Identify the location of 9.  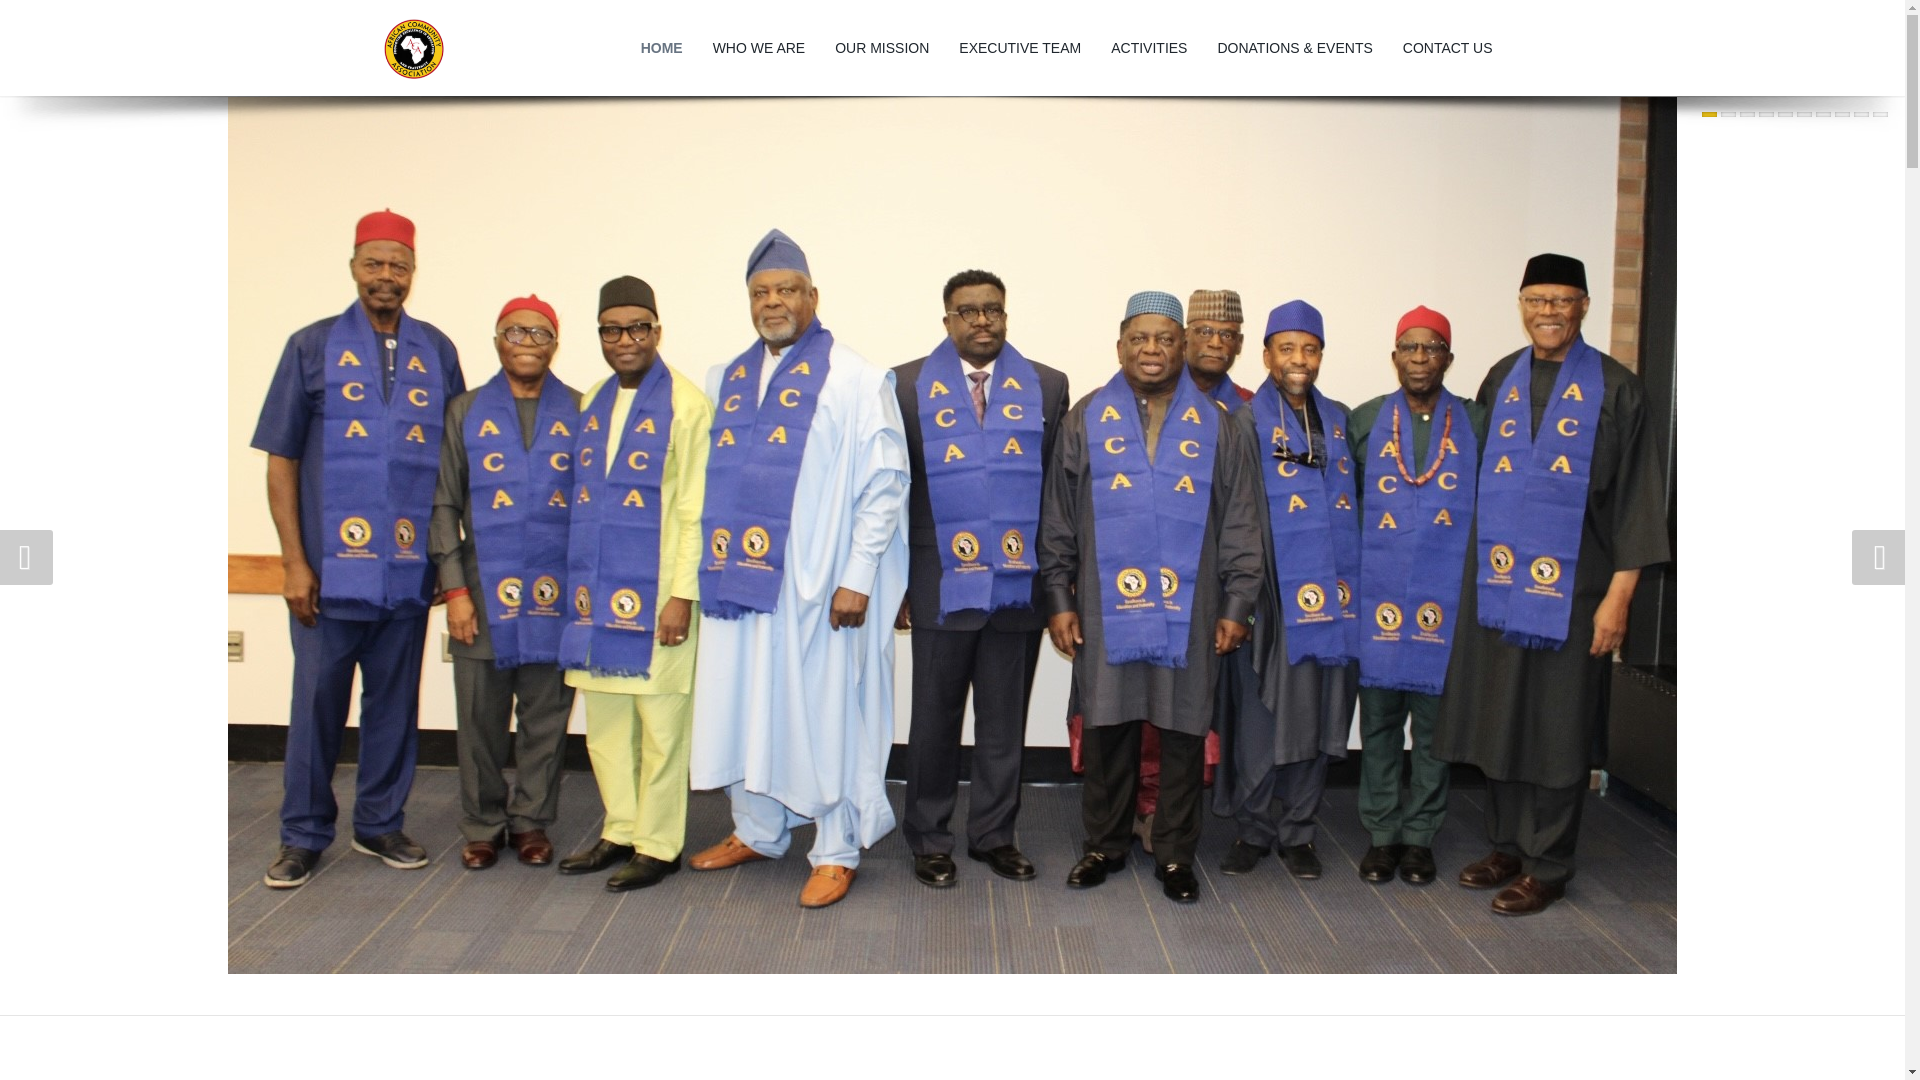
(1861, 114).